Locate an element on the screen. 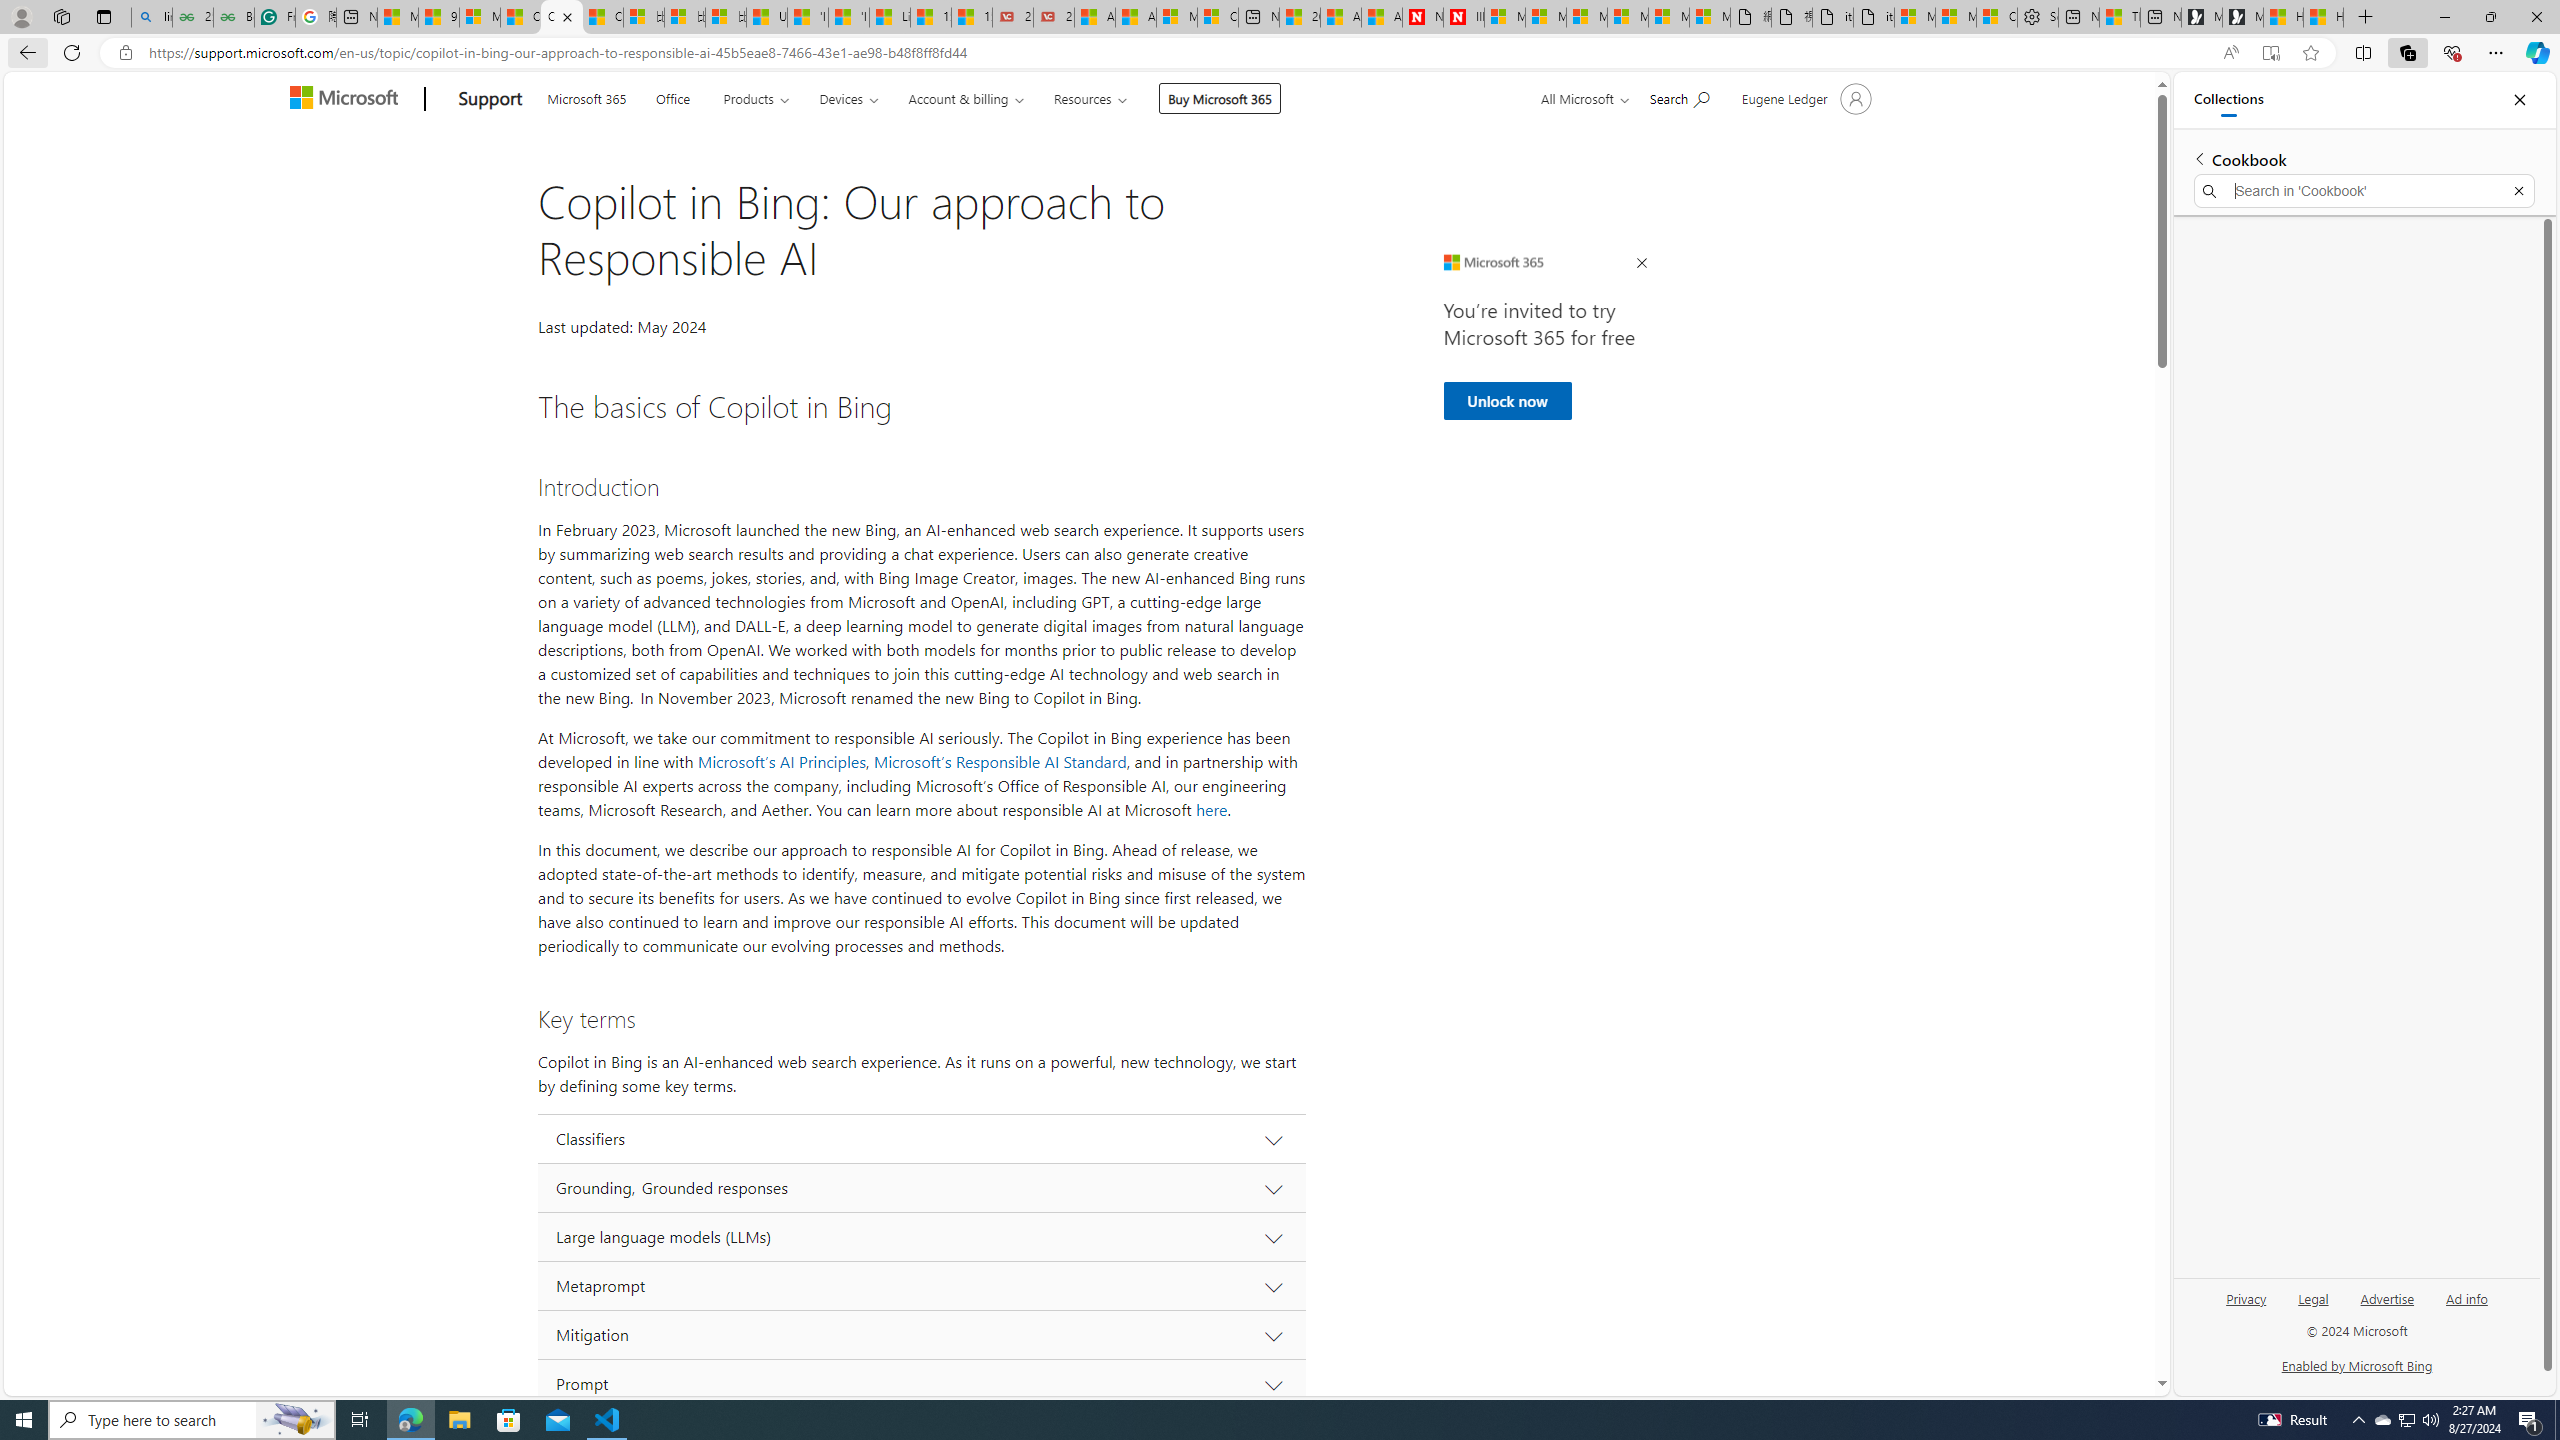 The image size is (2560, 1440). Office is located at coordinates (672, 96).